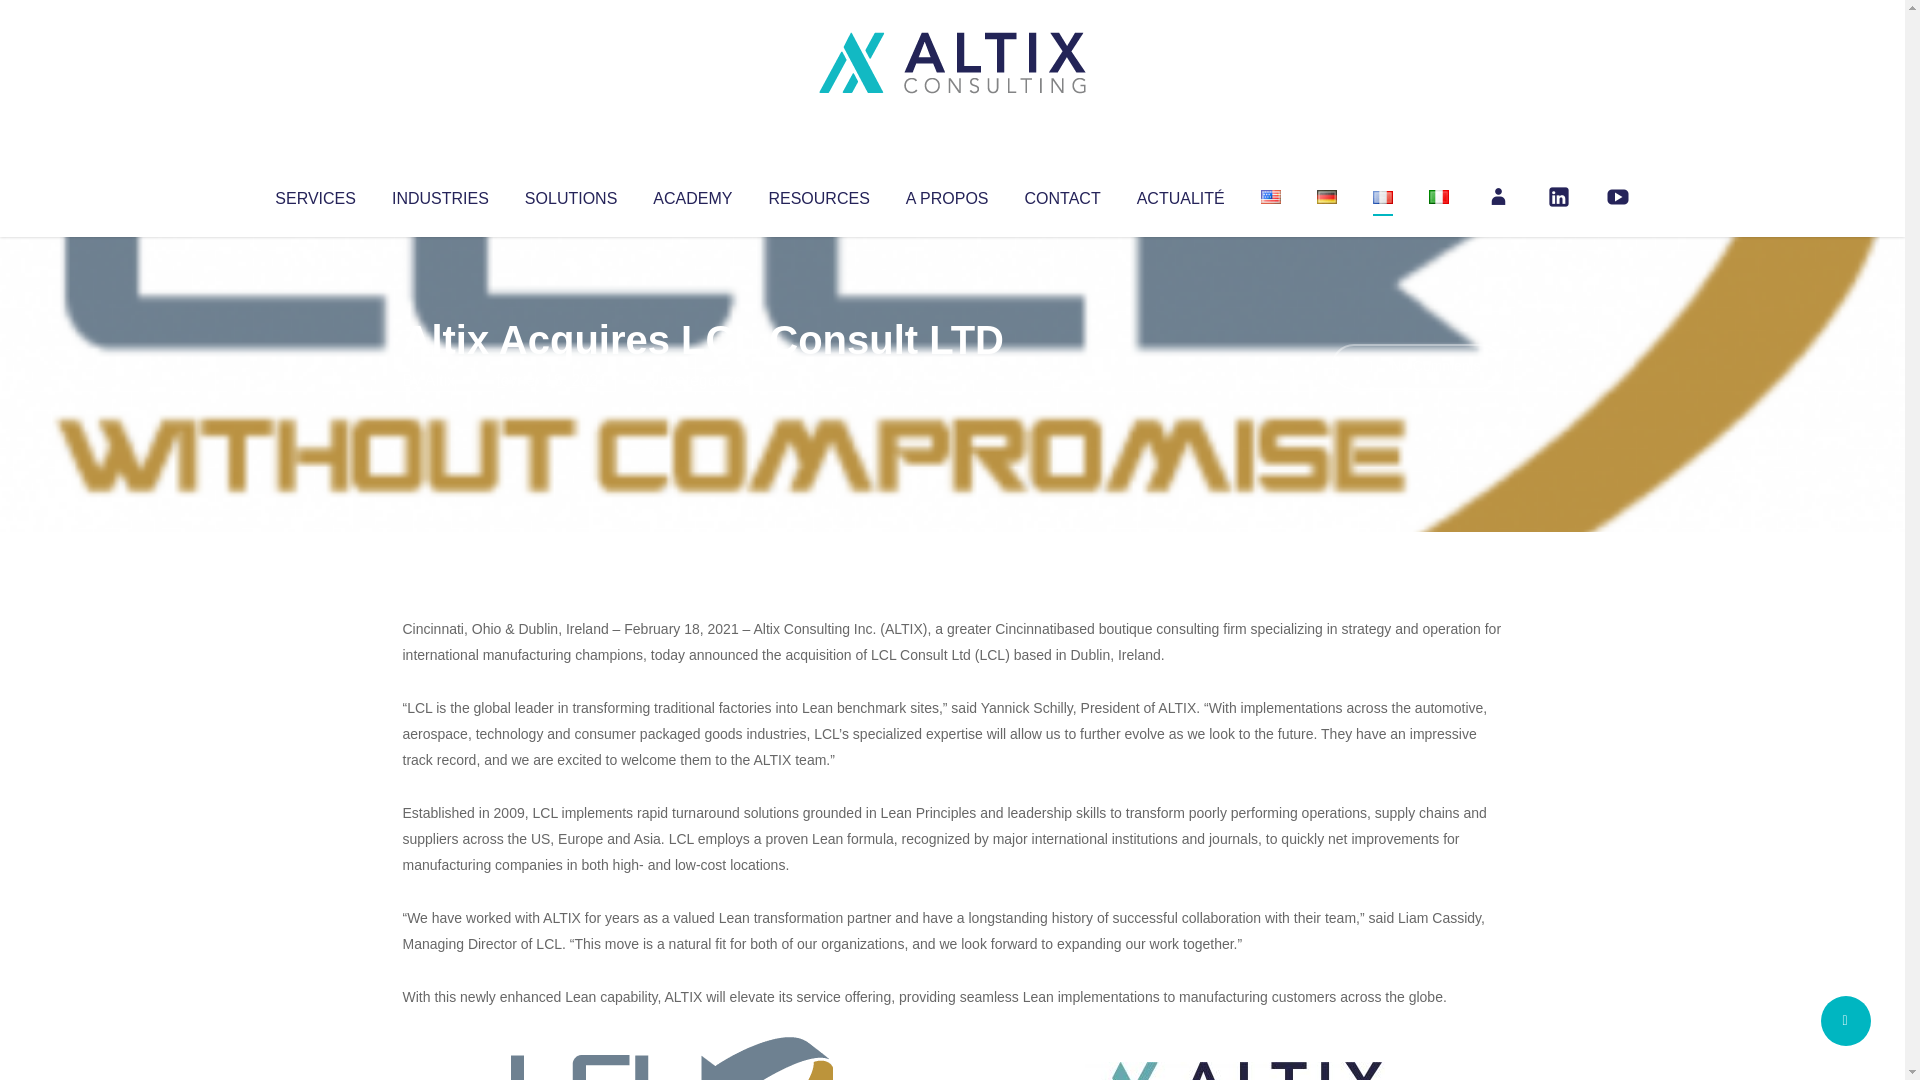 This screenshot has height=1080, width=1920. I want to click on INDUSTRIES, so click(440, 194).